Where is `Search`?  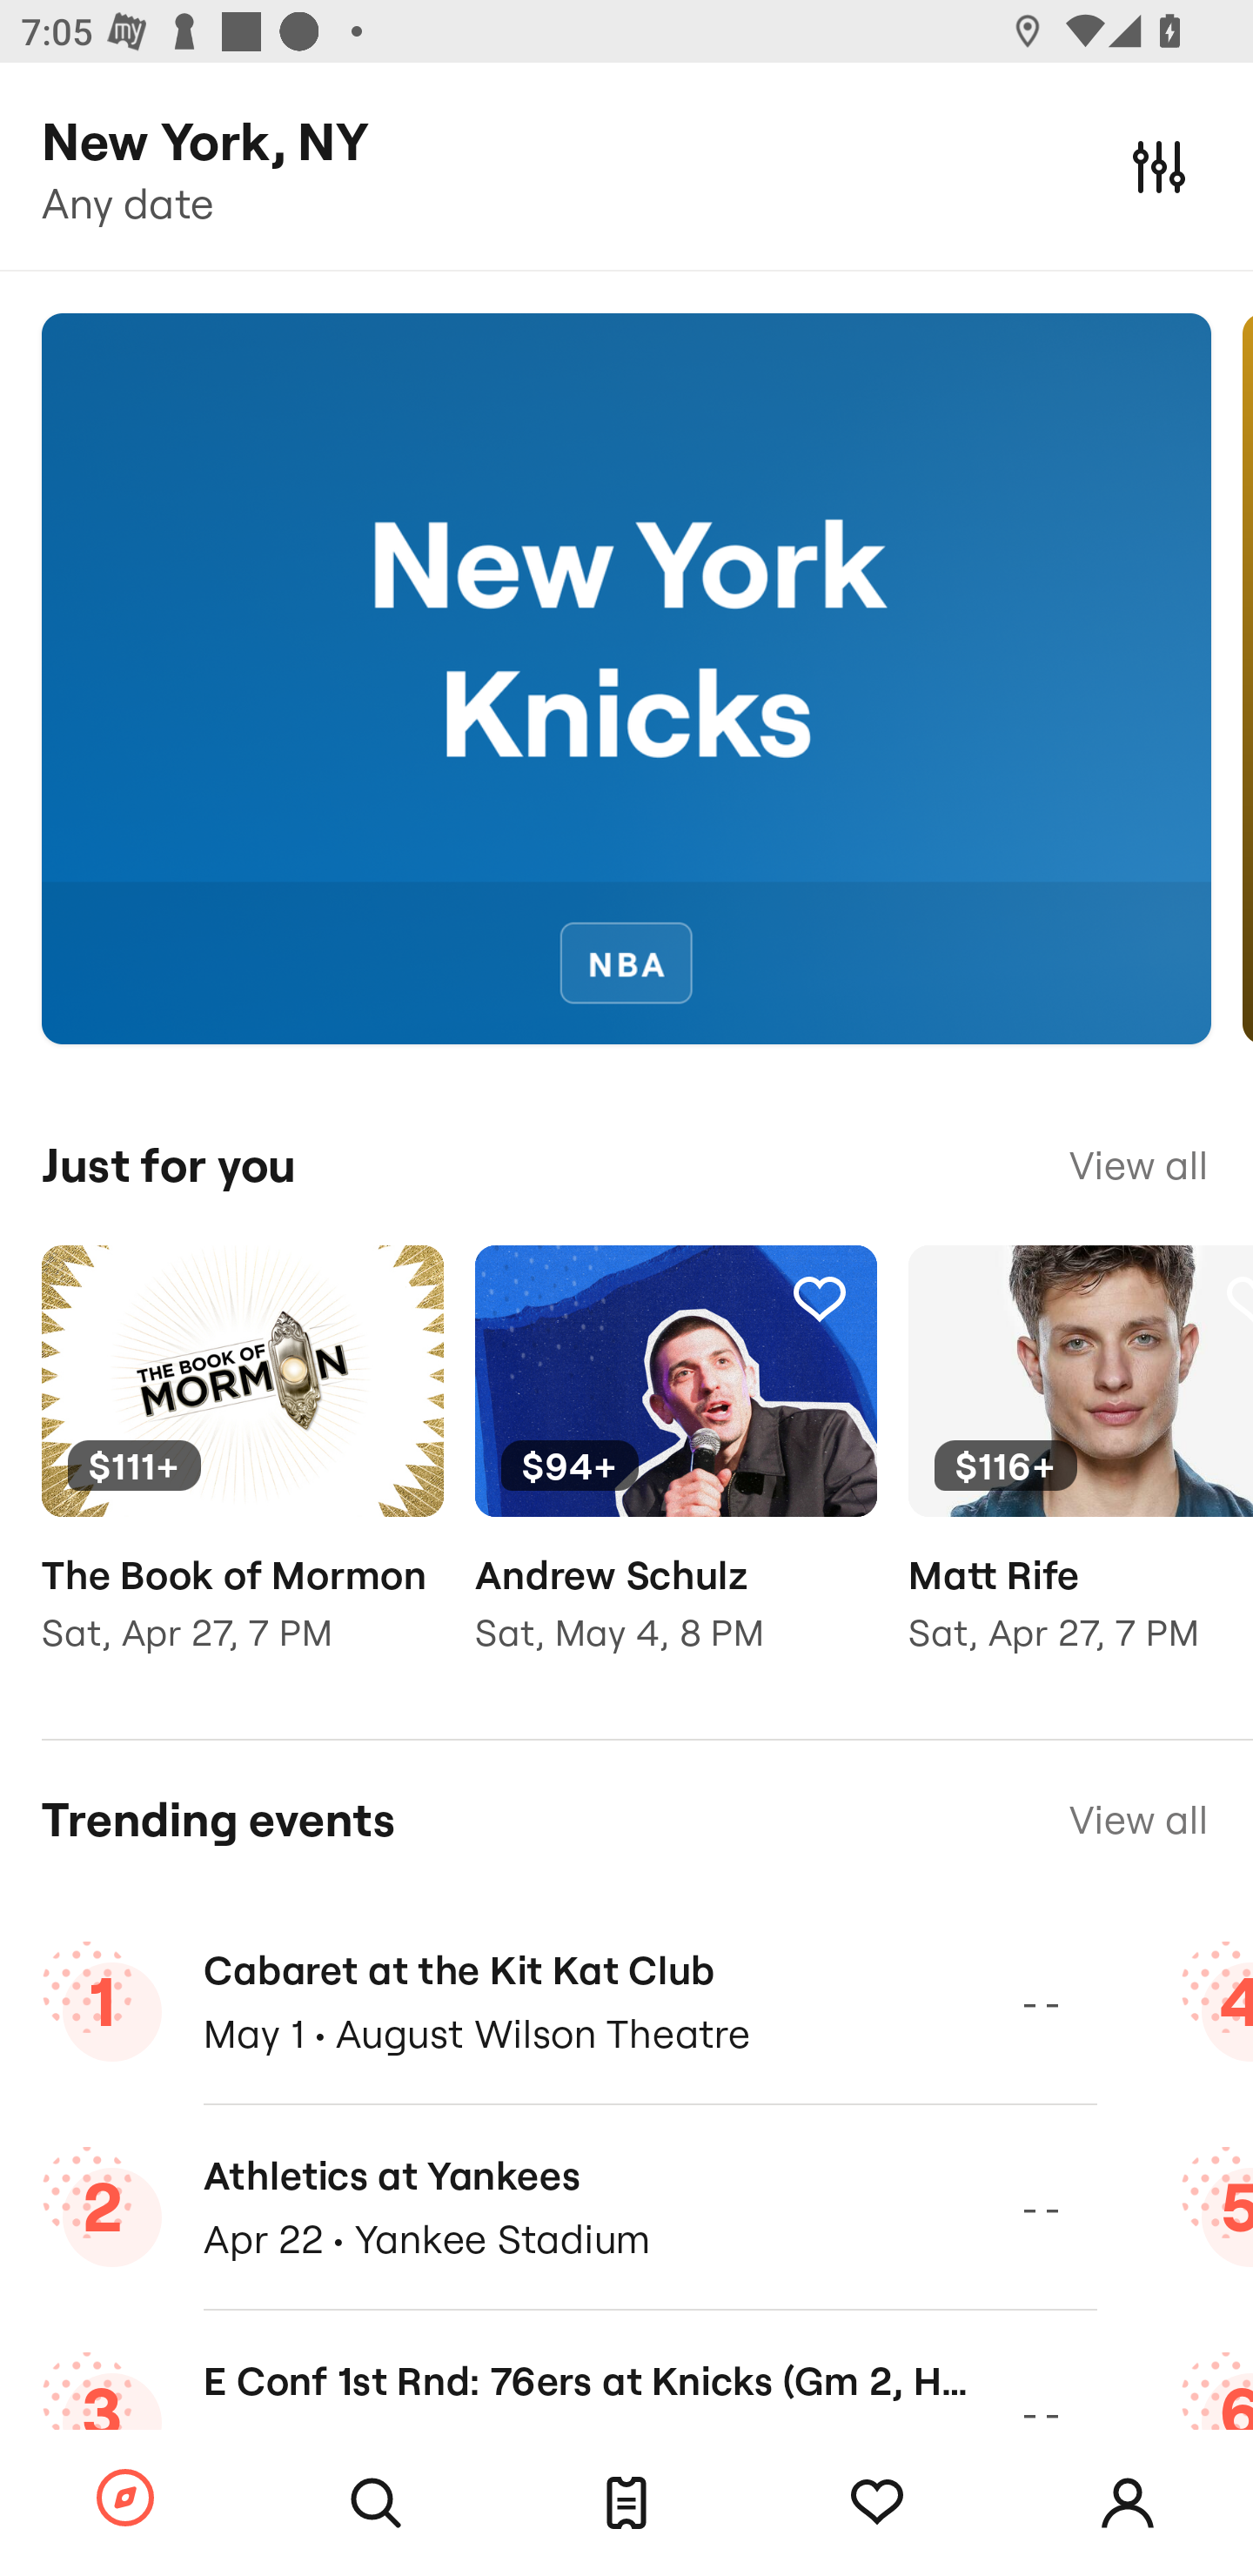 Search is located at coordinates (376, 2503).